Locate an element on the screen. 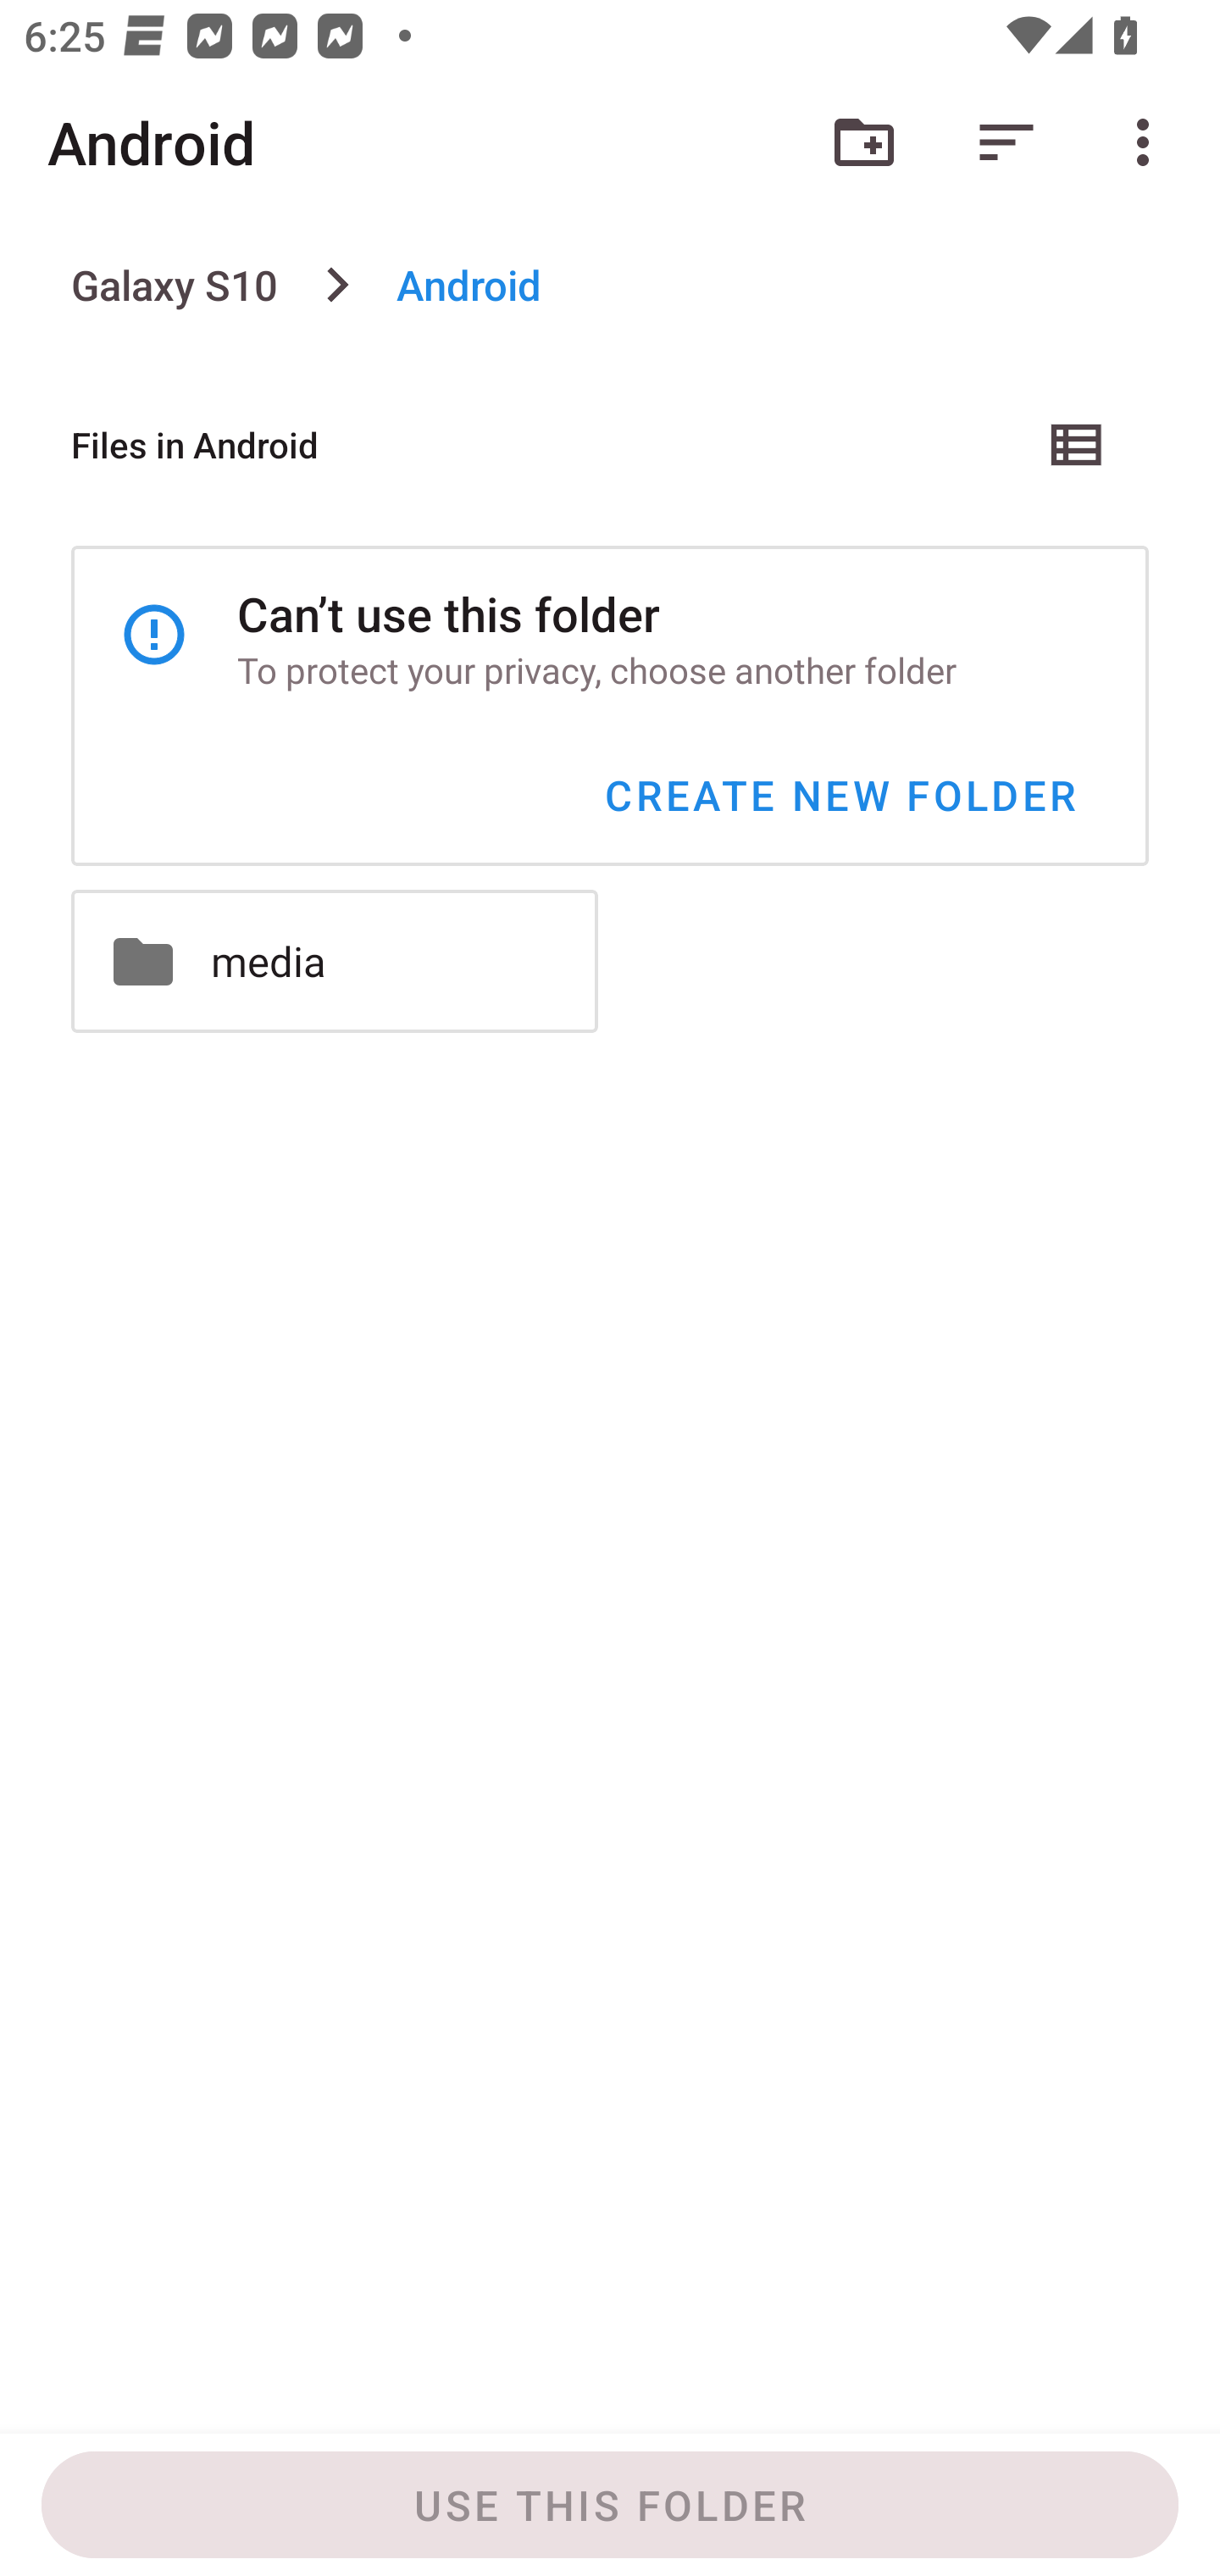 The image size is (1220, 2576). media is located at coordinates (334, 961).